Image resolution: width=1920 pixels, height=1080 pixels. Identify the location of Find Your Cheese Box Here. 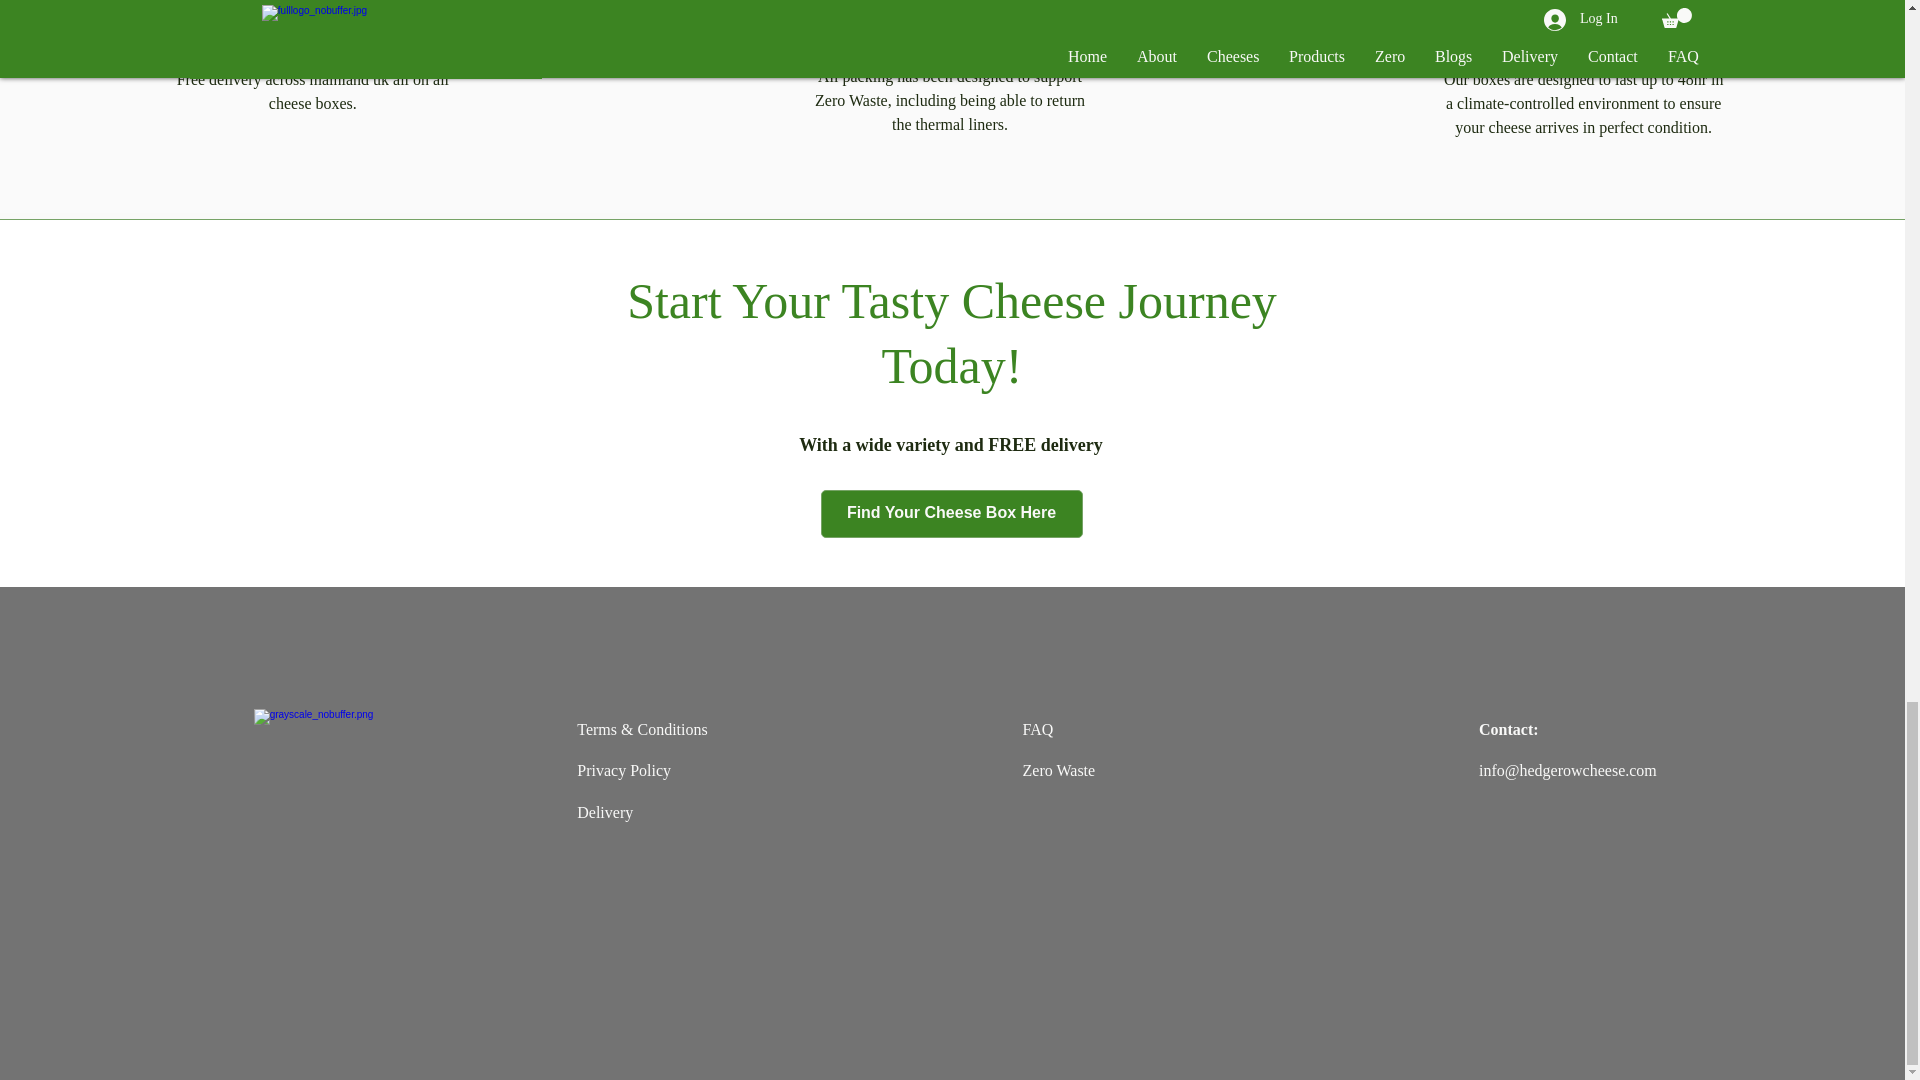
(950, 514).